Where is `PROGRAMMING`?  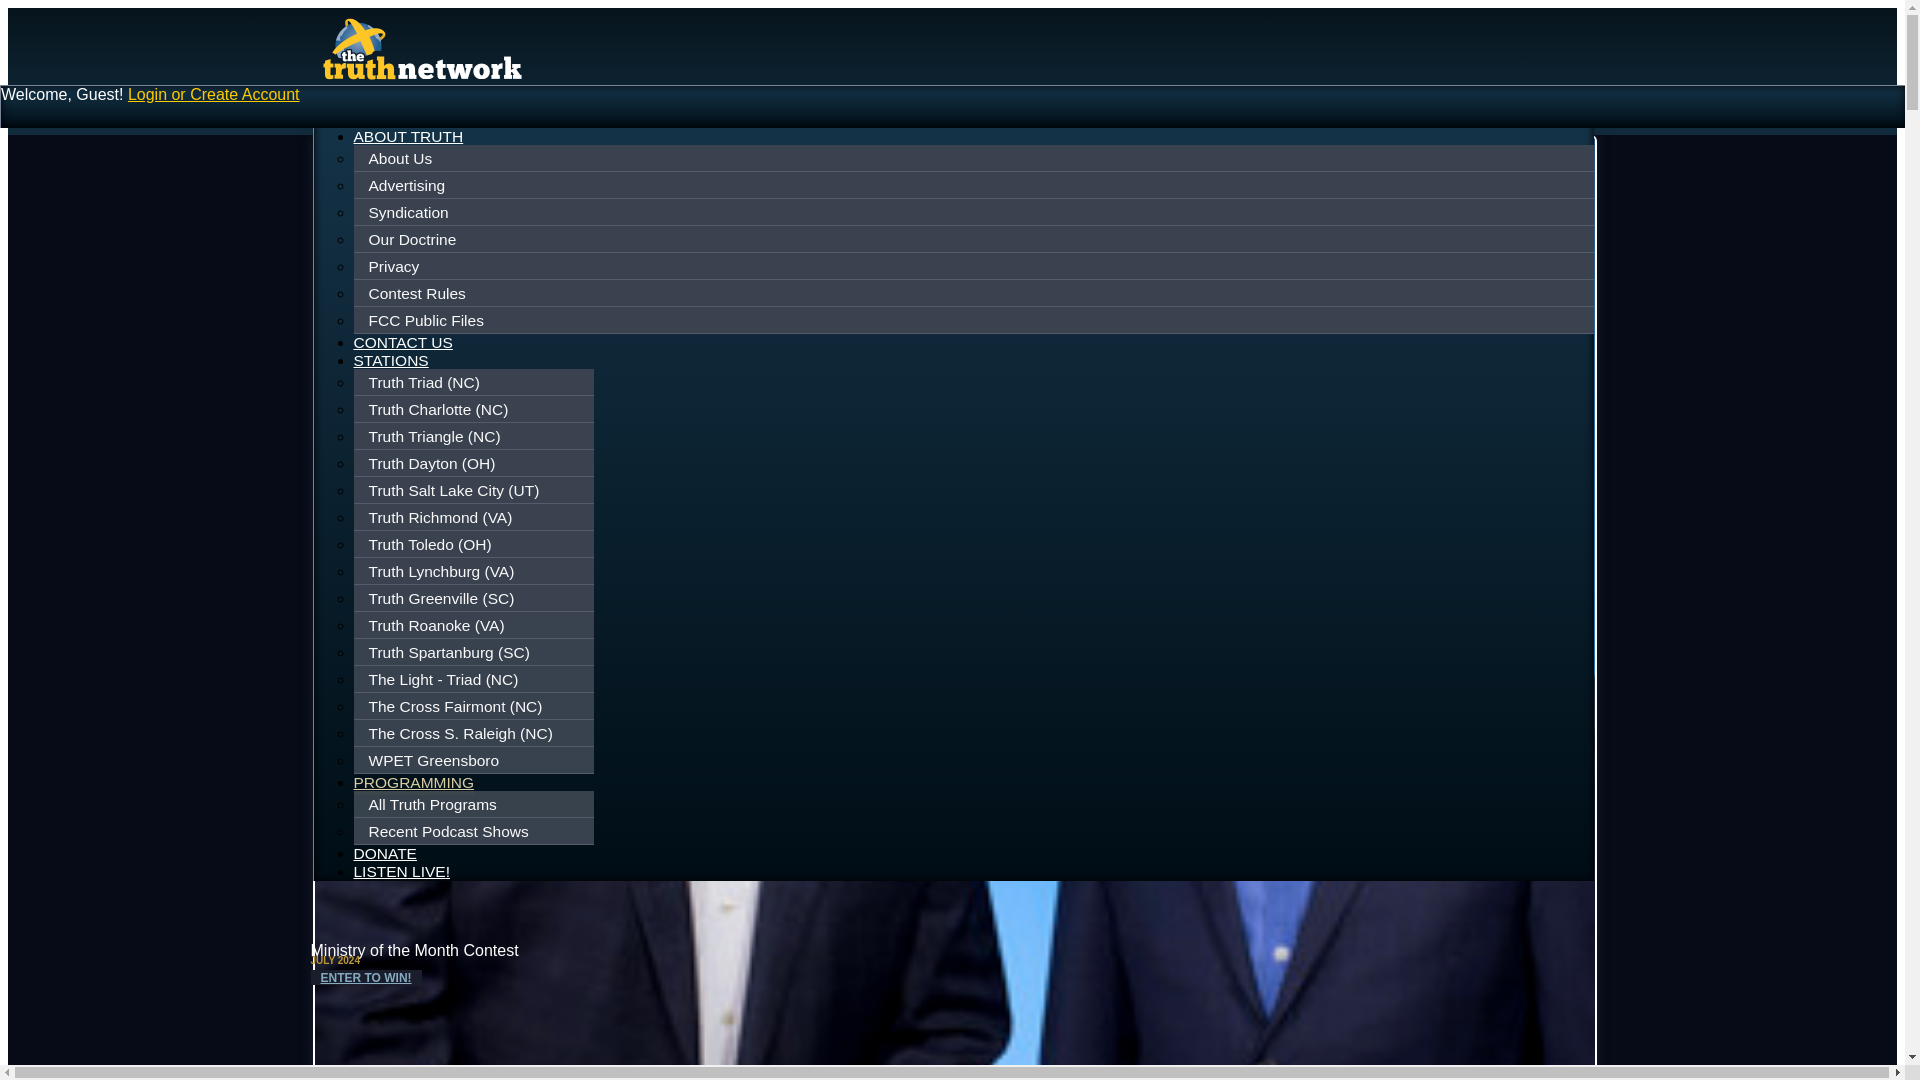 PROGRAMMING is located at coordinates (414, 784).